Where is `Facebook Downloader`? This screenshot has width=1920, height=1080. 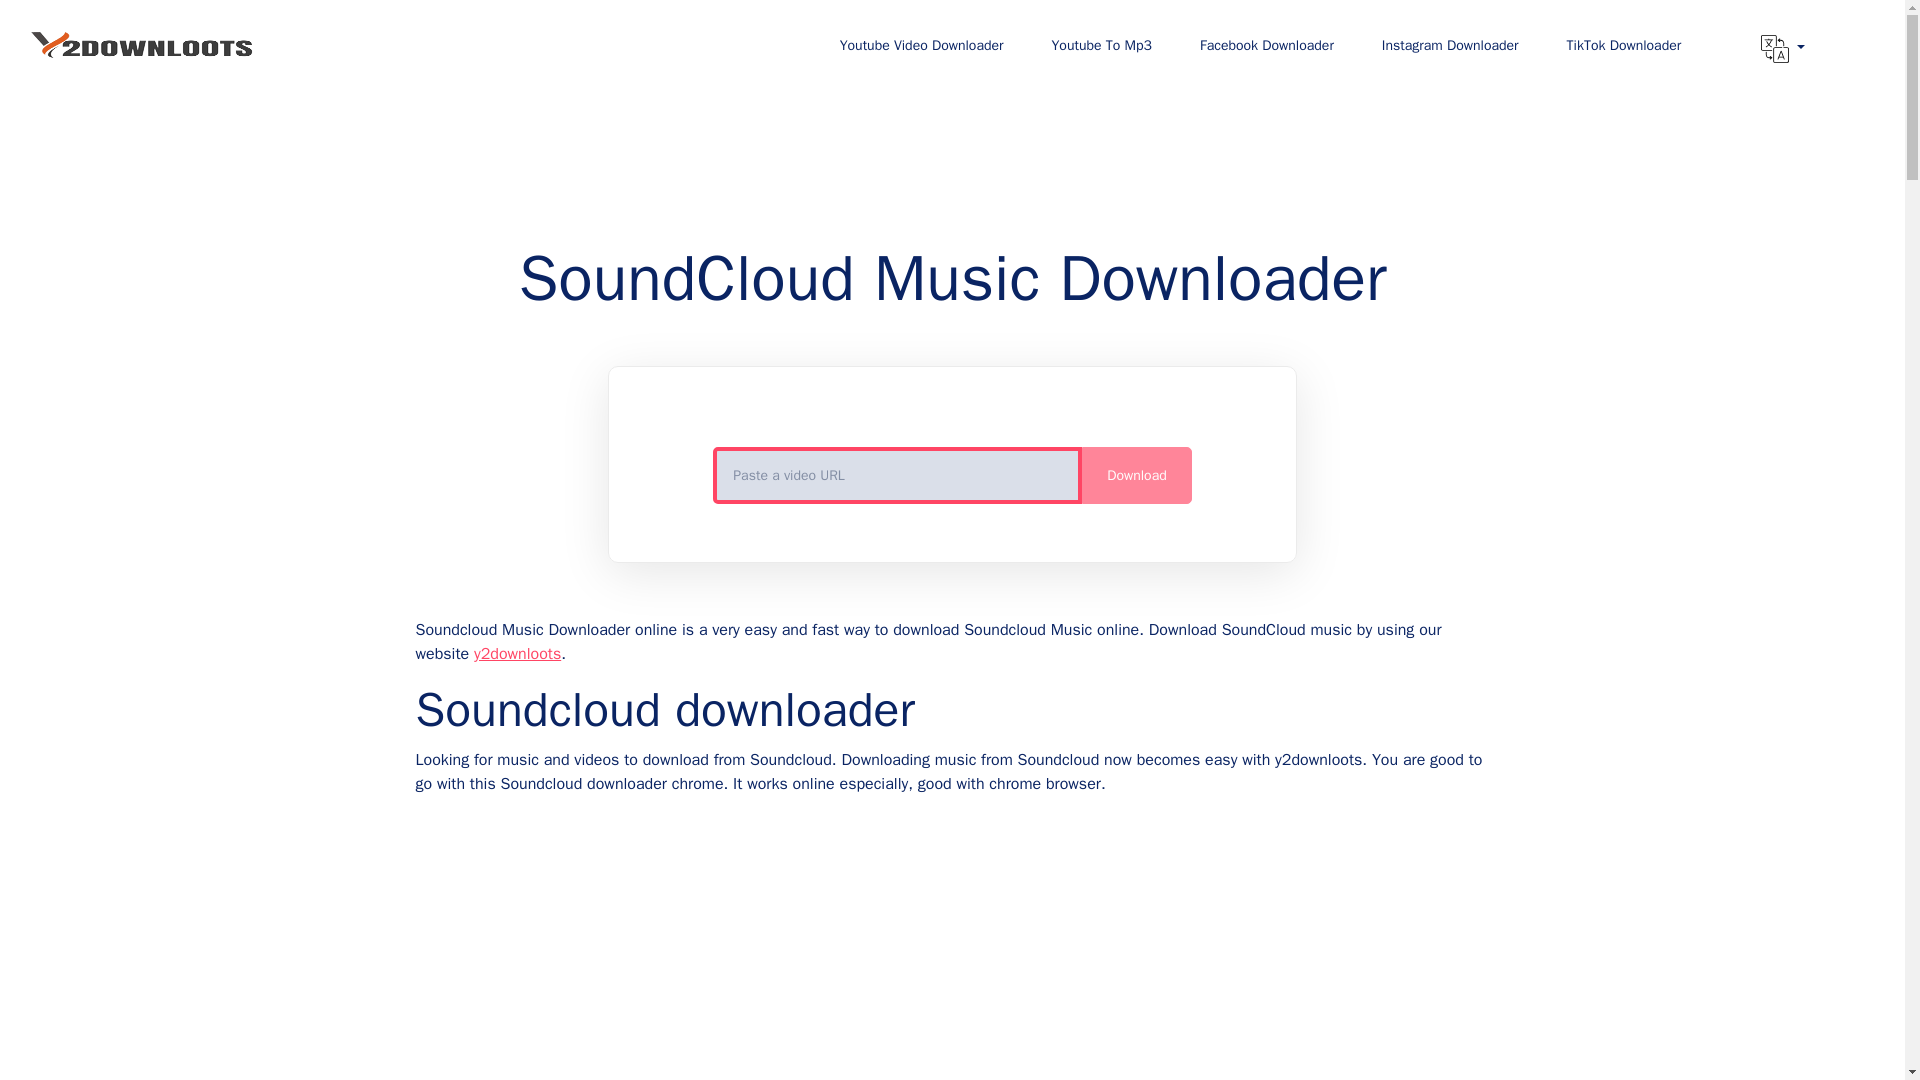
Facebook Downloader is located at coordinates (1266, 44).